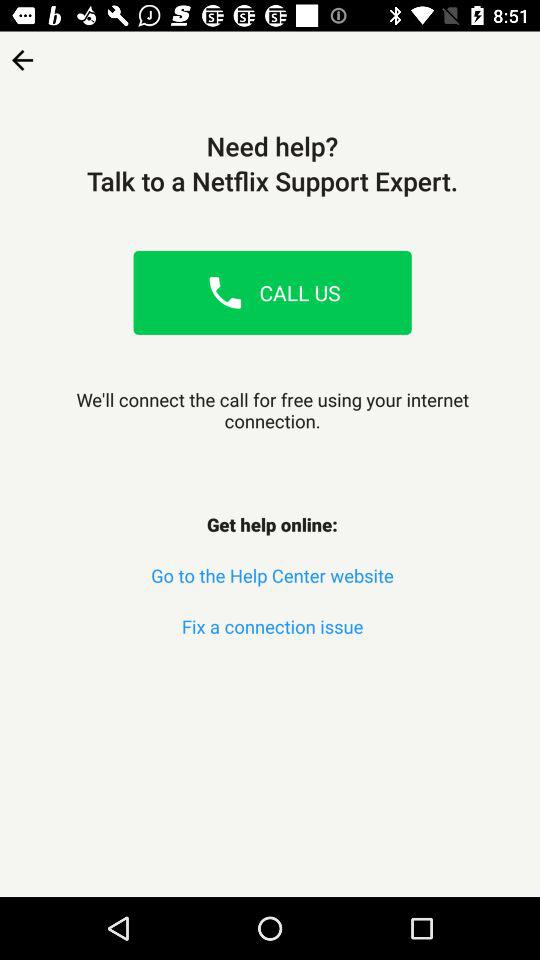 The image size is (540, 960). What do you see at coordinates (22, 54) in the screenshot?
I see `go back` at bounding box center [22, 54].